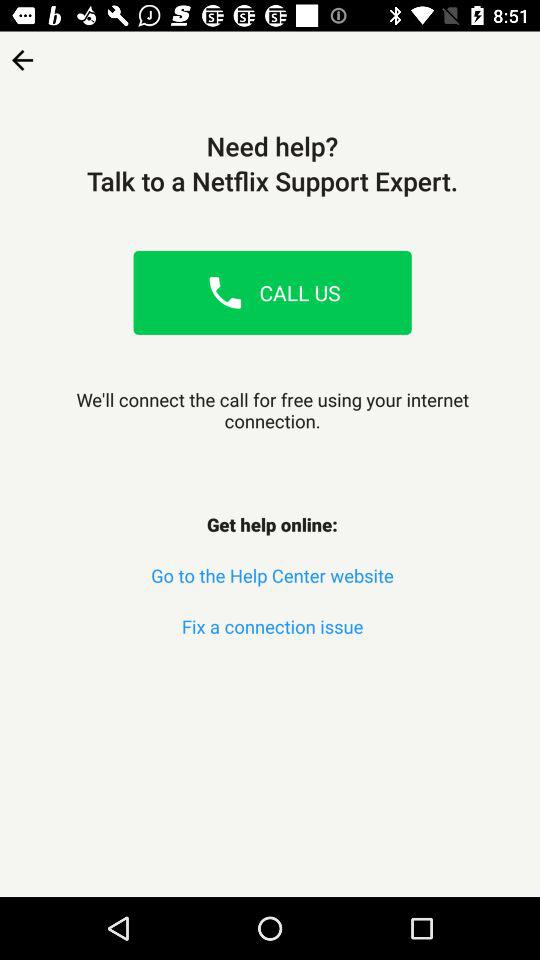 The image size is (540, 960). What do you see at coordinates (22, 54) in the screenshot?
I see `go back` at bounding box center [22, 54].